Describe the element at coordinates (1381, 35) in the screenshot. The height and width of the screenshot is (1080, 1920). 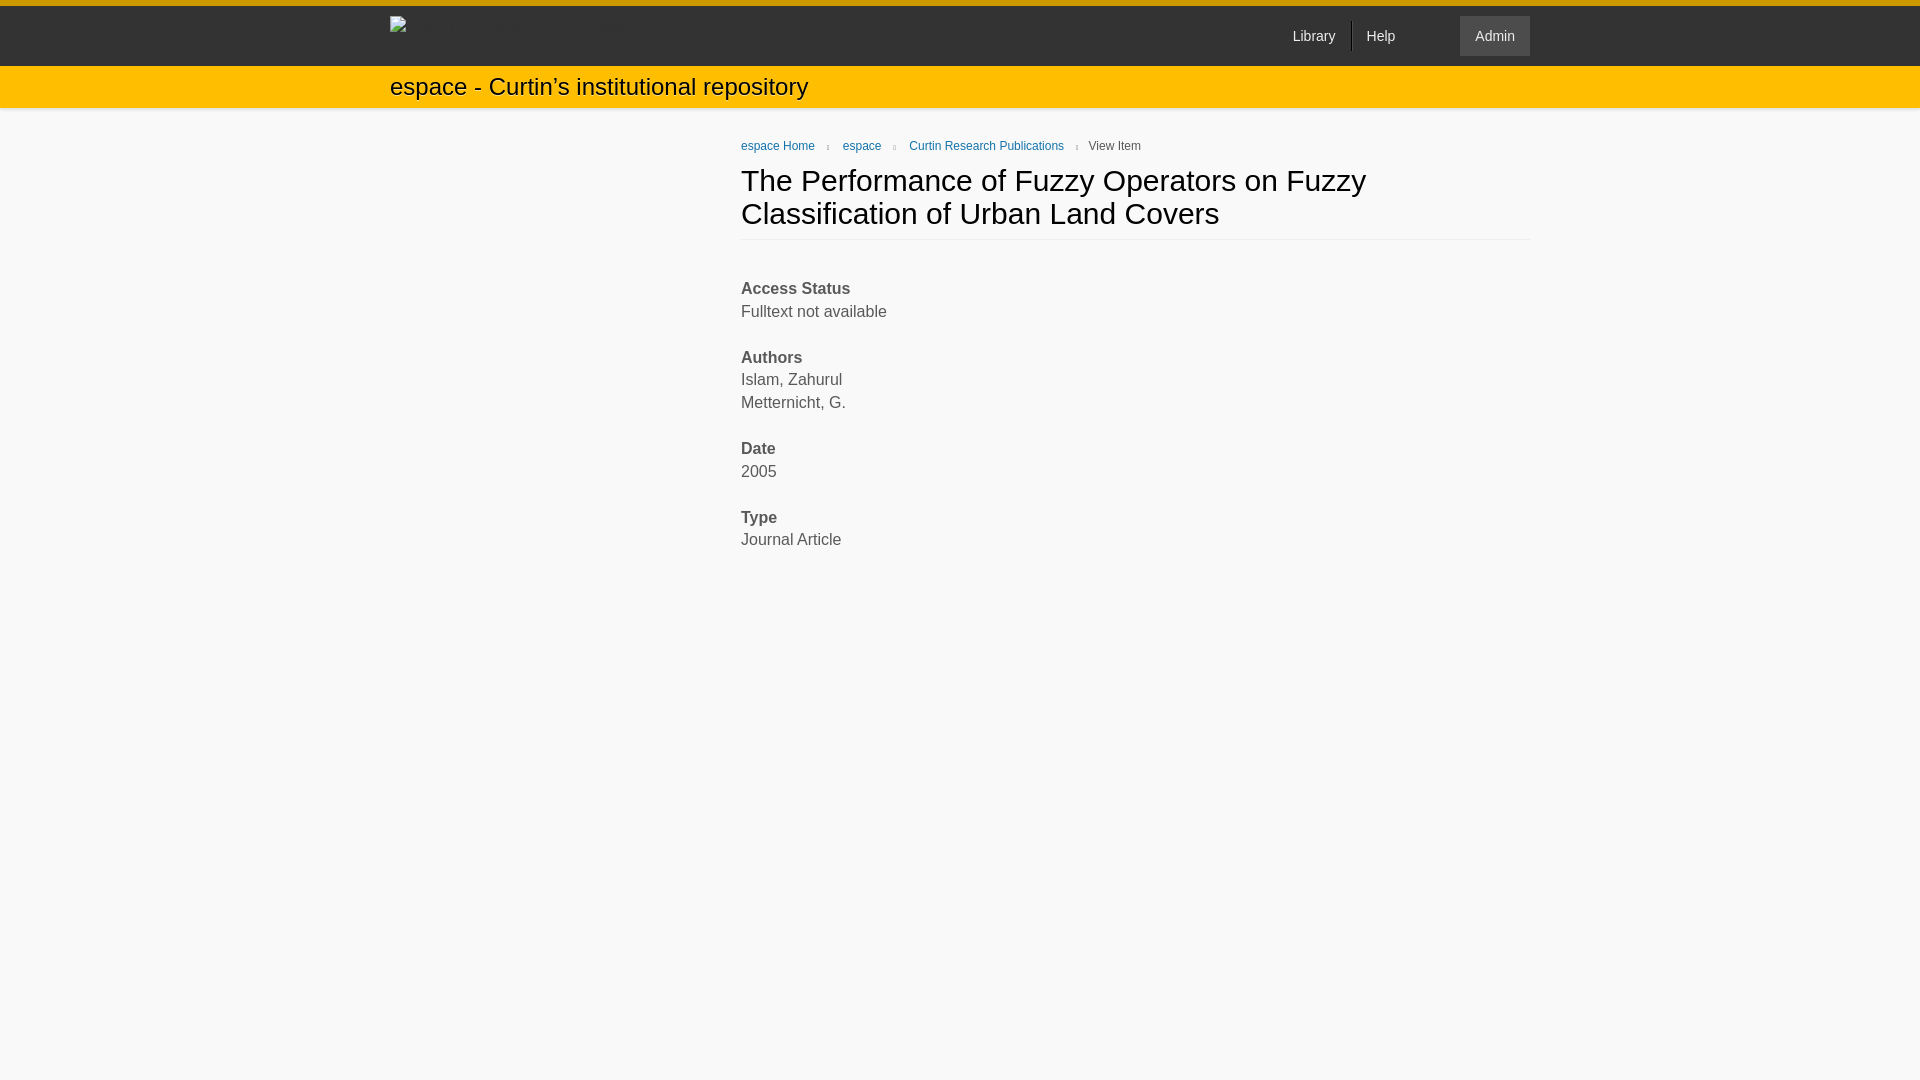
I see `Help` at that location.